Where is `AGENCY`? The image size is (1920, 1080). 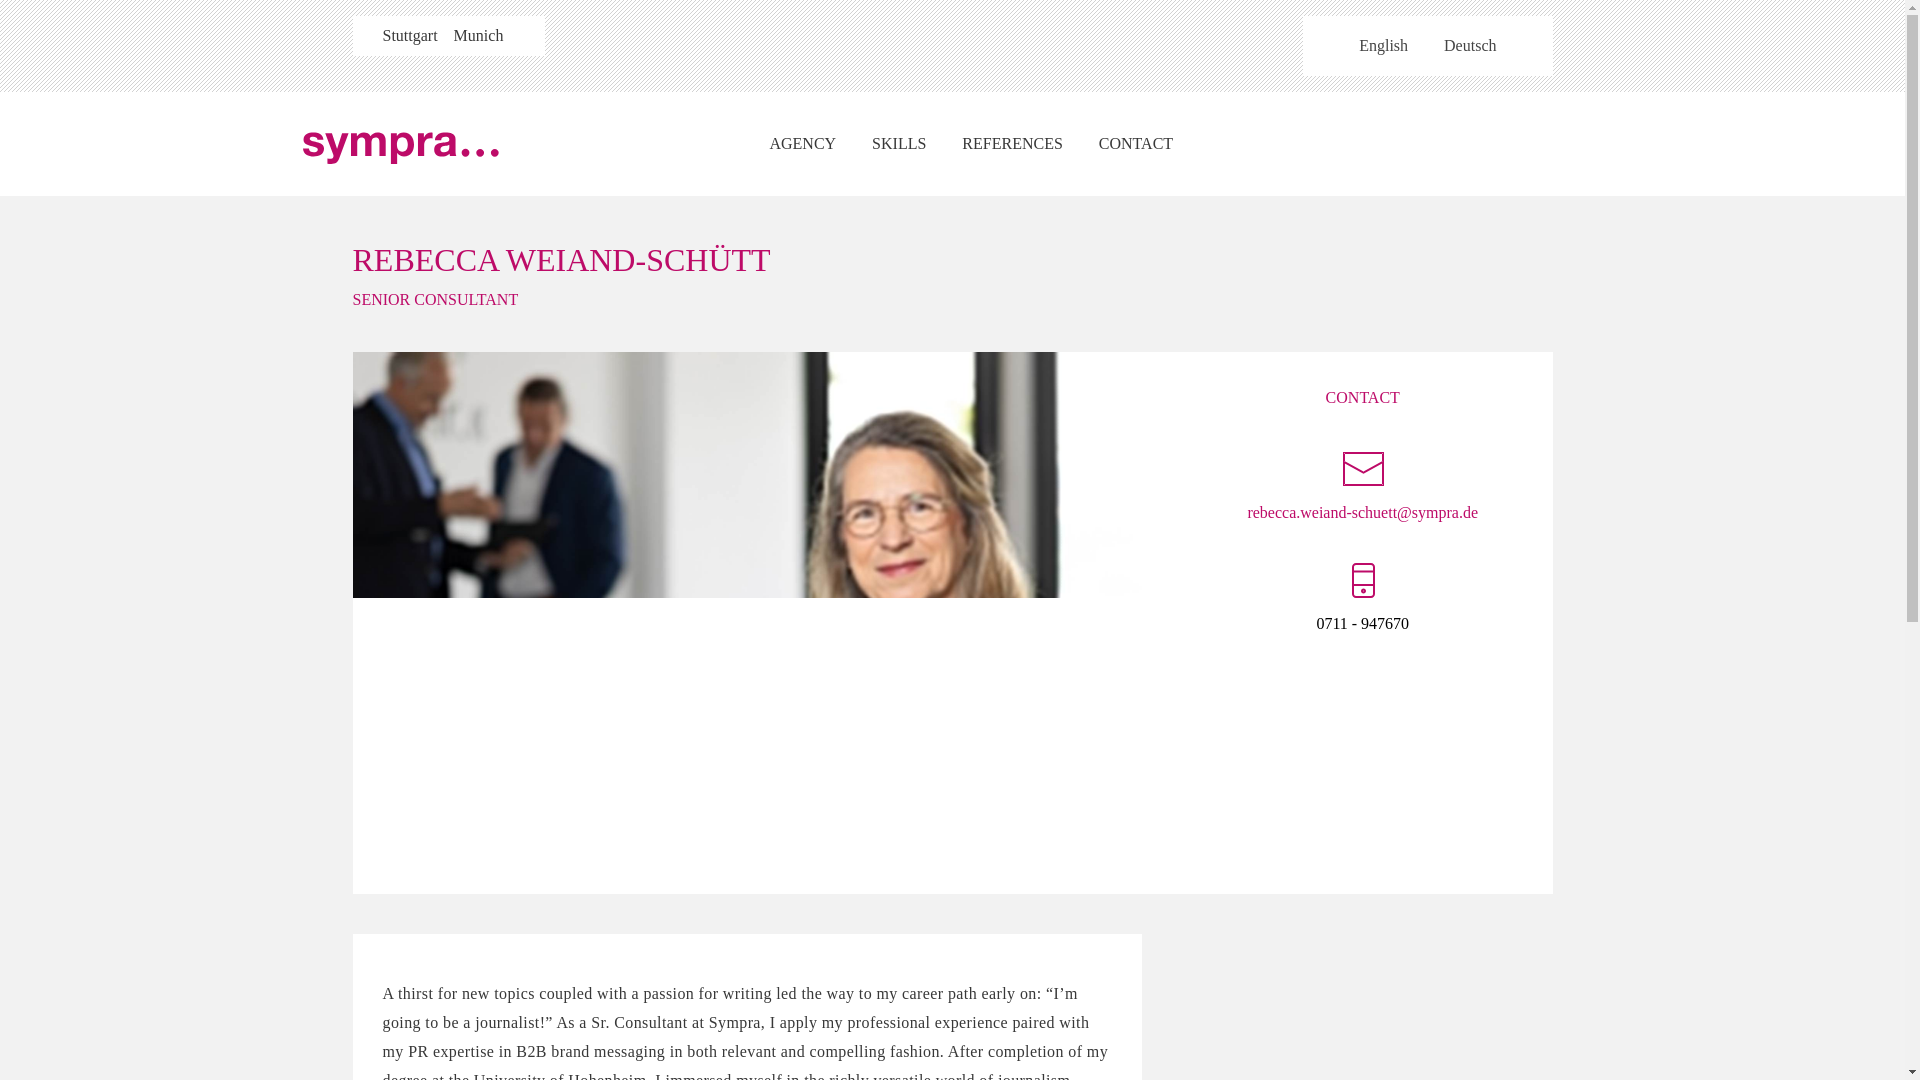
AGENCY is located at coordinates (802, 143).